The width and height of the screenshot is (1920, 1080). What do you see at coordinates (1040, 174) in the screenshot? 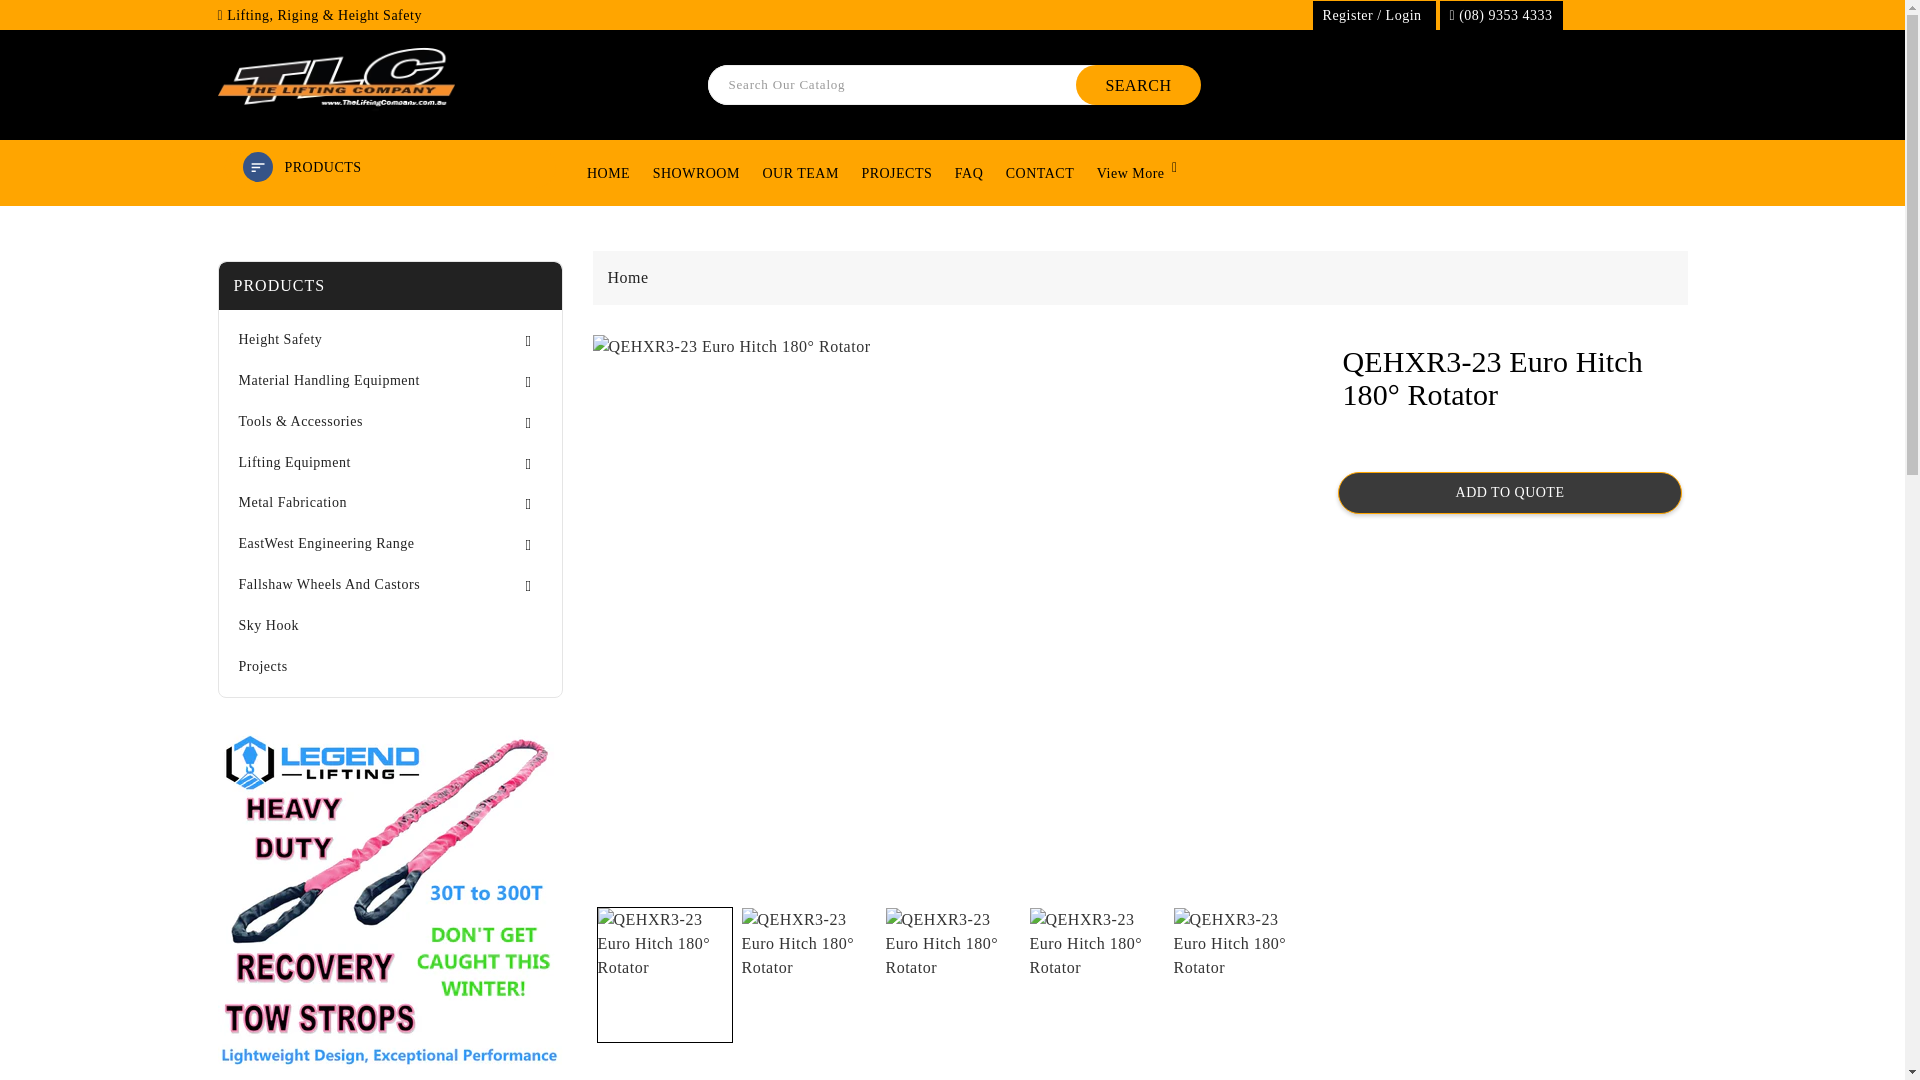
I see `CONTACT` at bounding box center [1040, 174].